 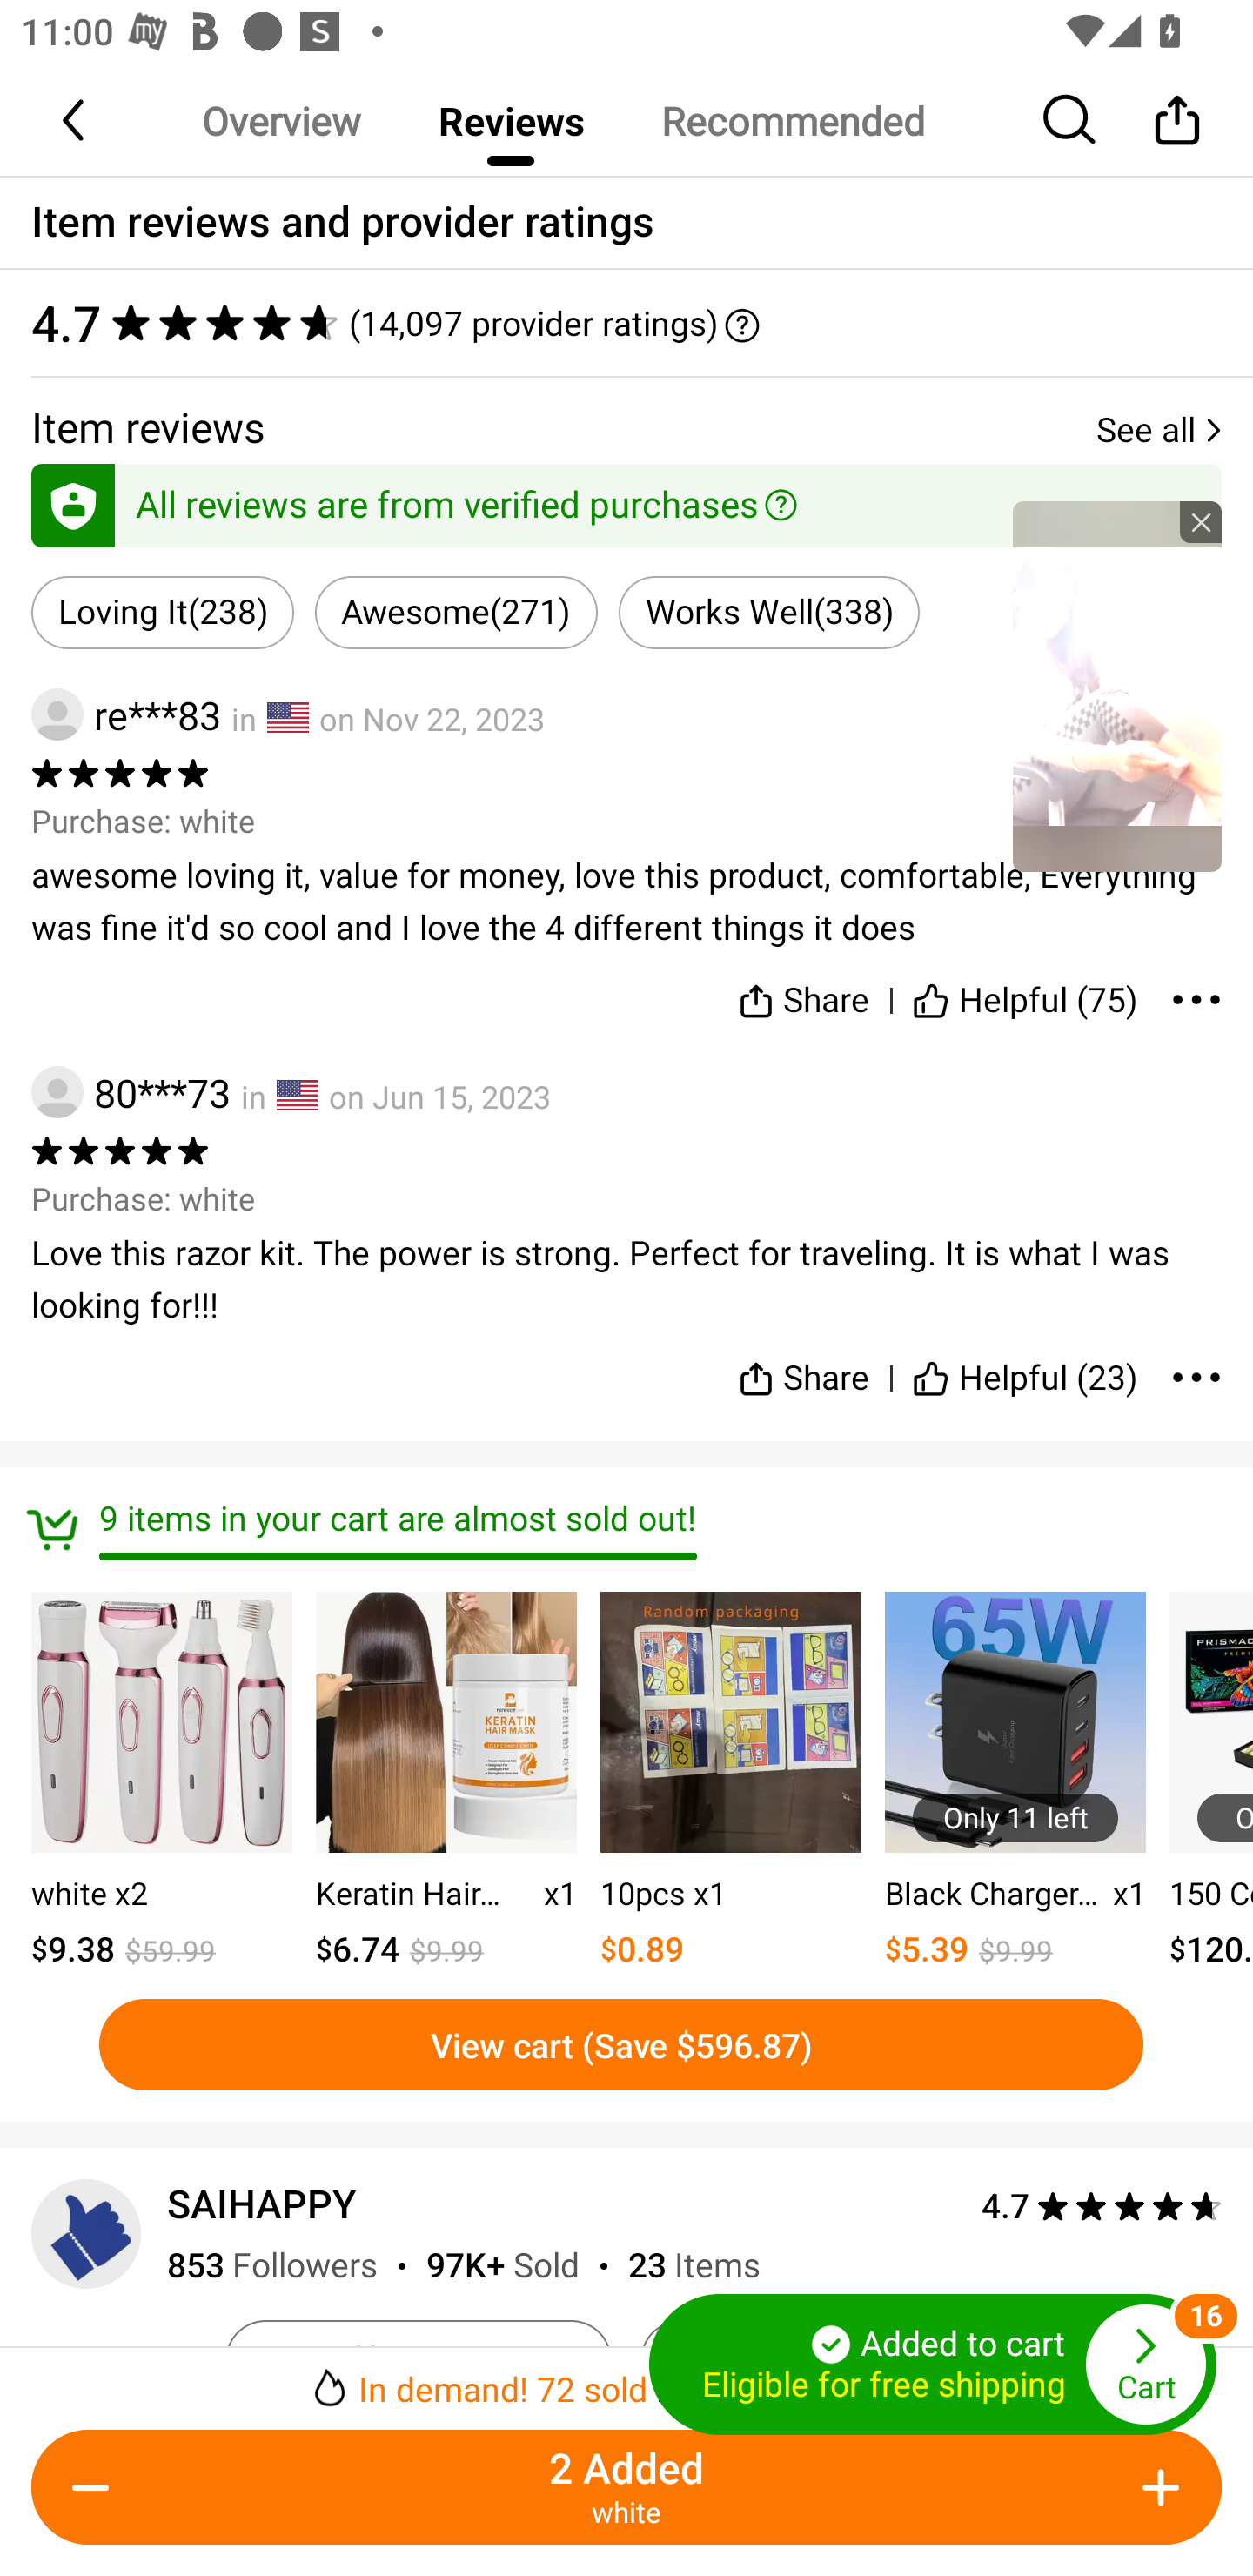 I want to click on Decrease Quantity Button, so click(x=97, y=2487).